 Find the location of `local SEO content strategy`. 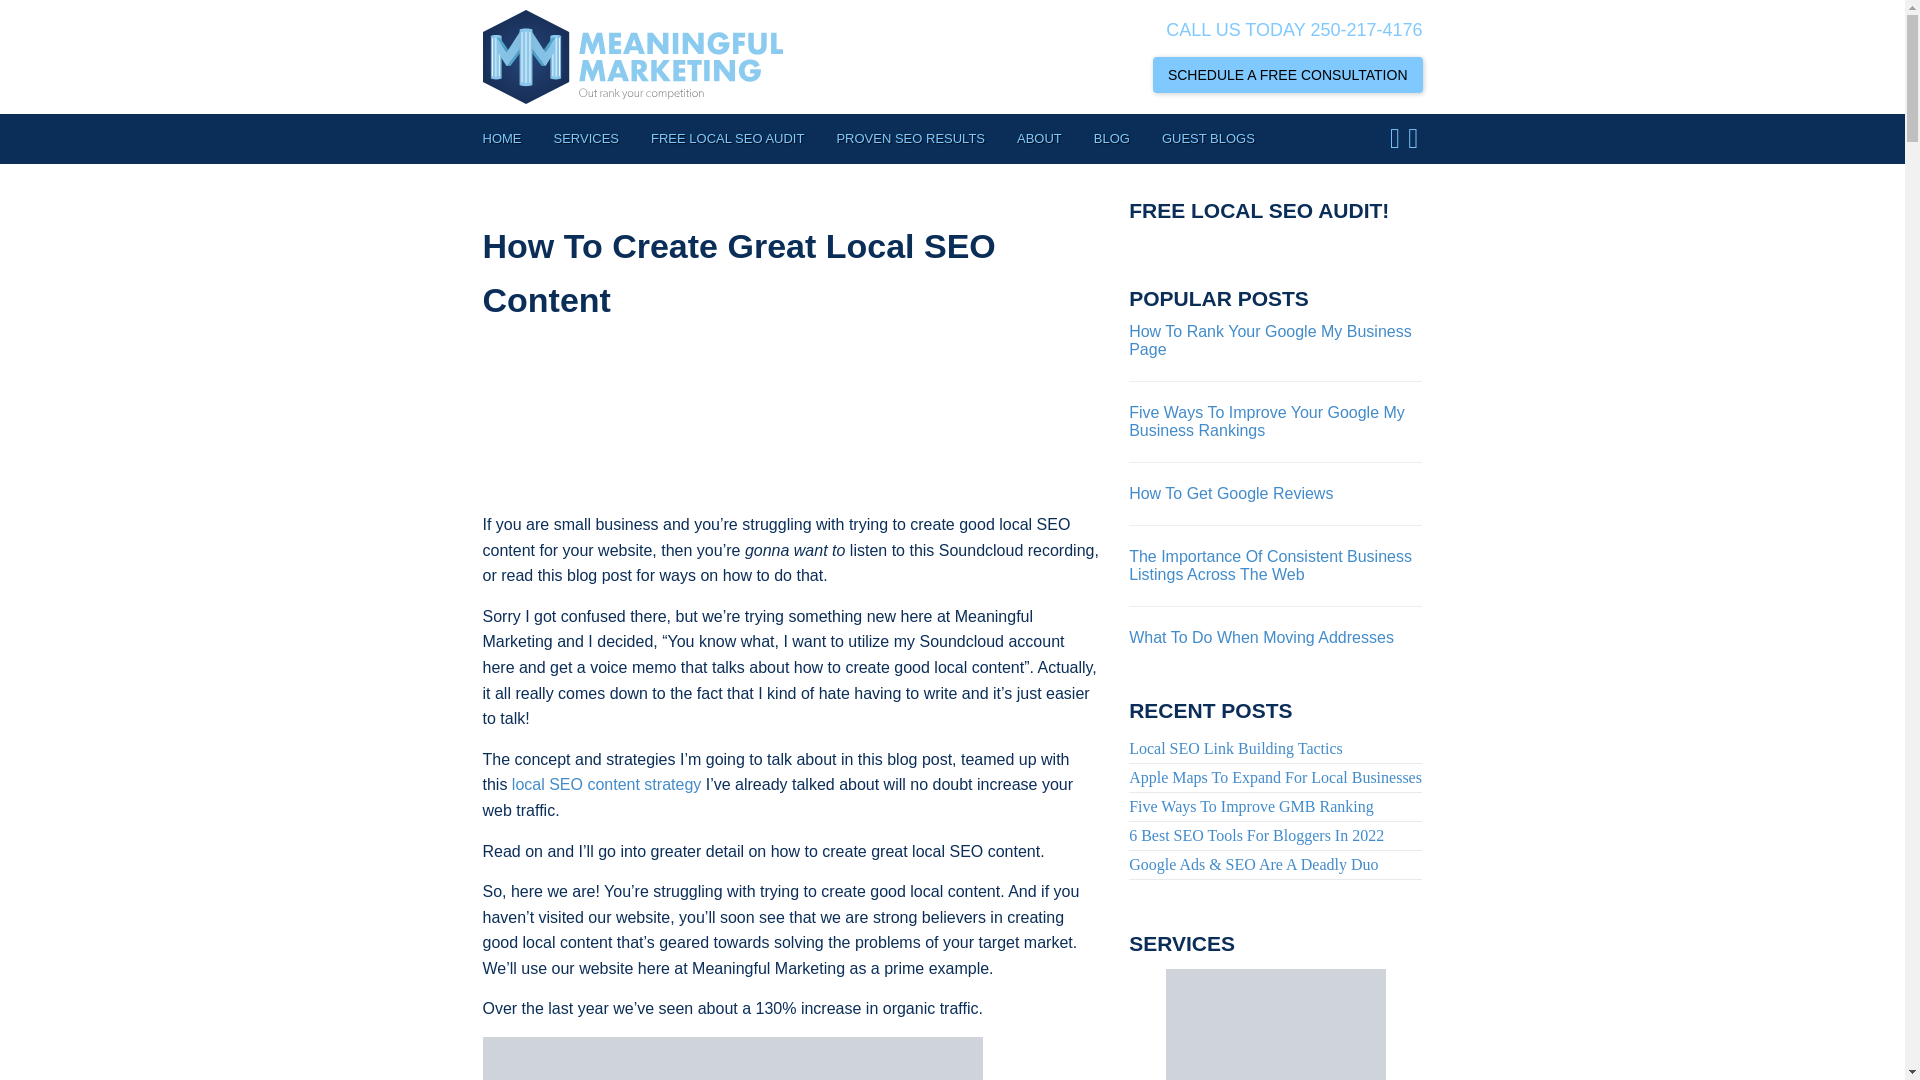

local SEO content strategy is located at coordinates (606, 784).